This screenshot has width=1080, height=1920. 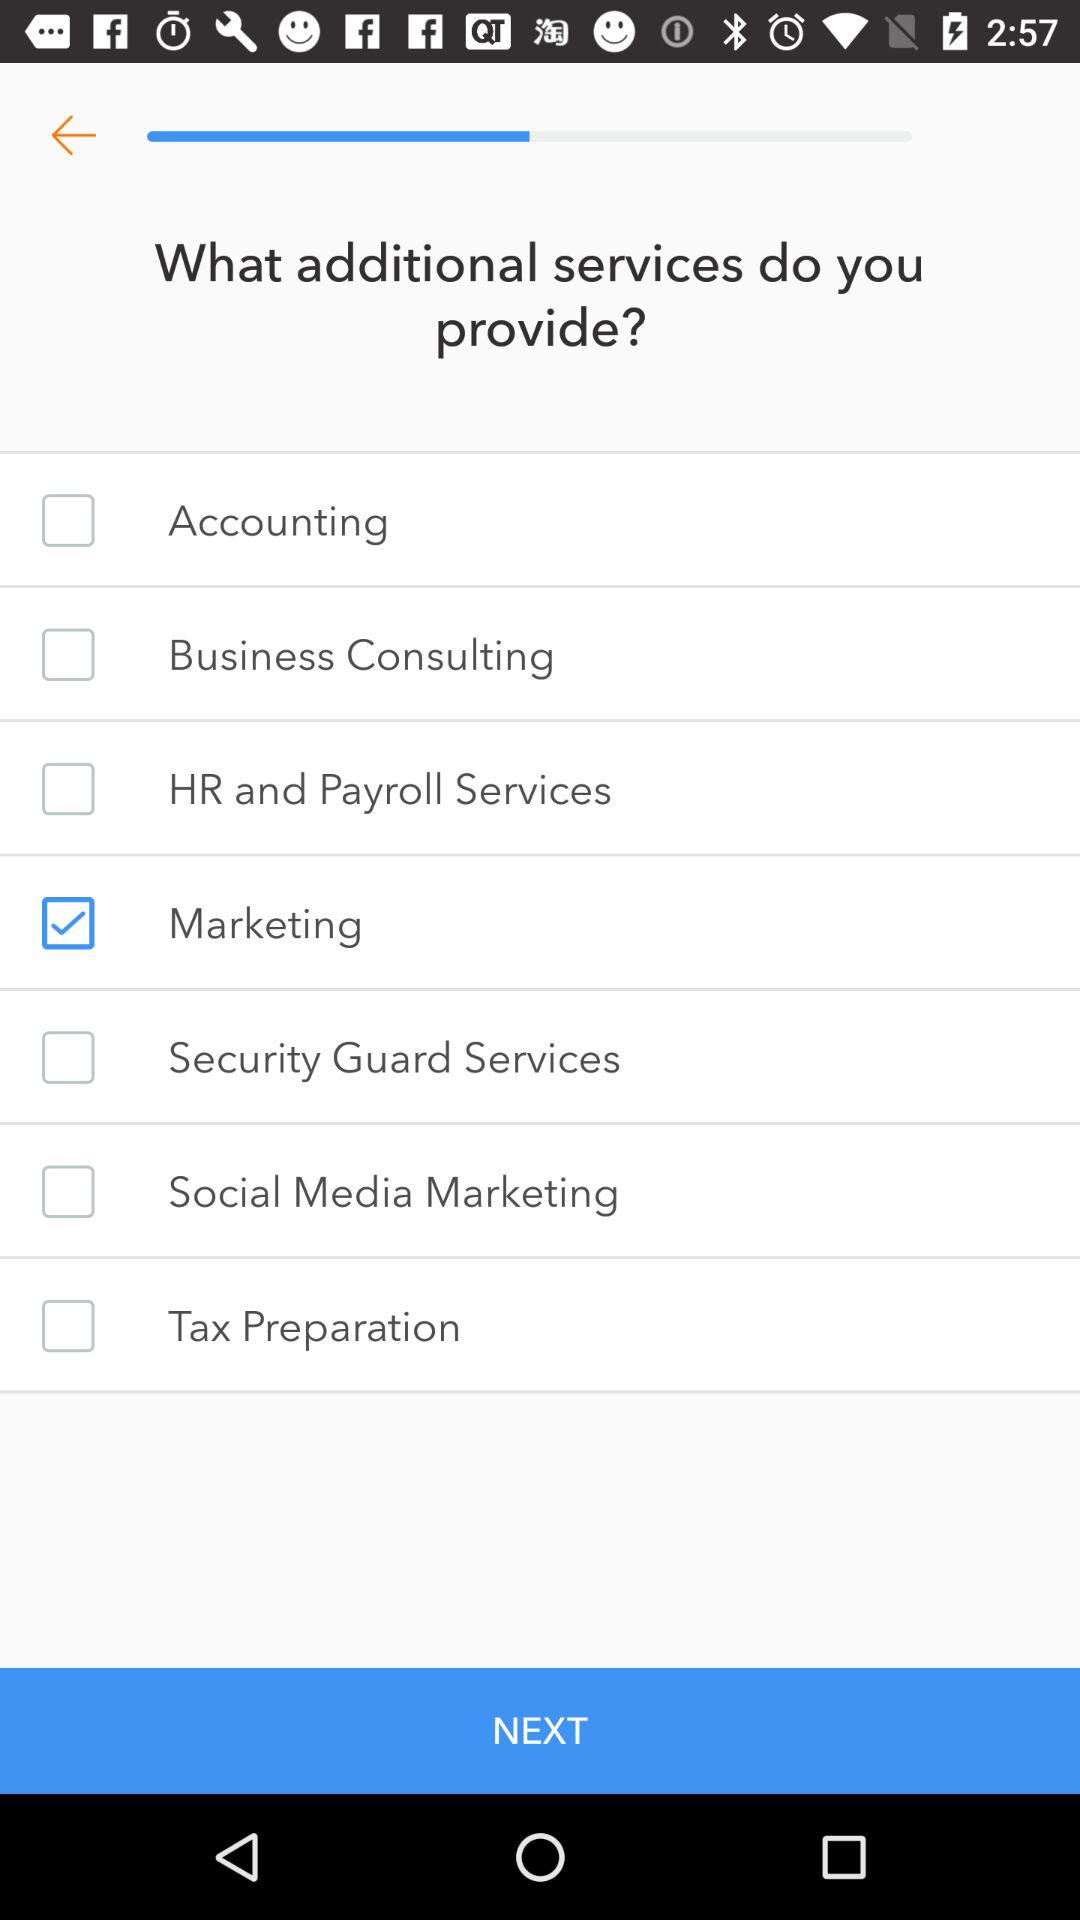 What do you see at coordinates (68, 654) in the screenshot?
I see `check box indicating for business consulting option` at bounding box center [68, 654].